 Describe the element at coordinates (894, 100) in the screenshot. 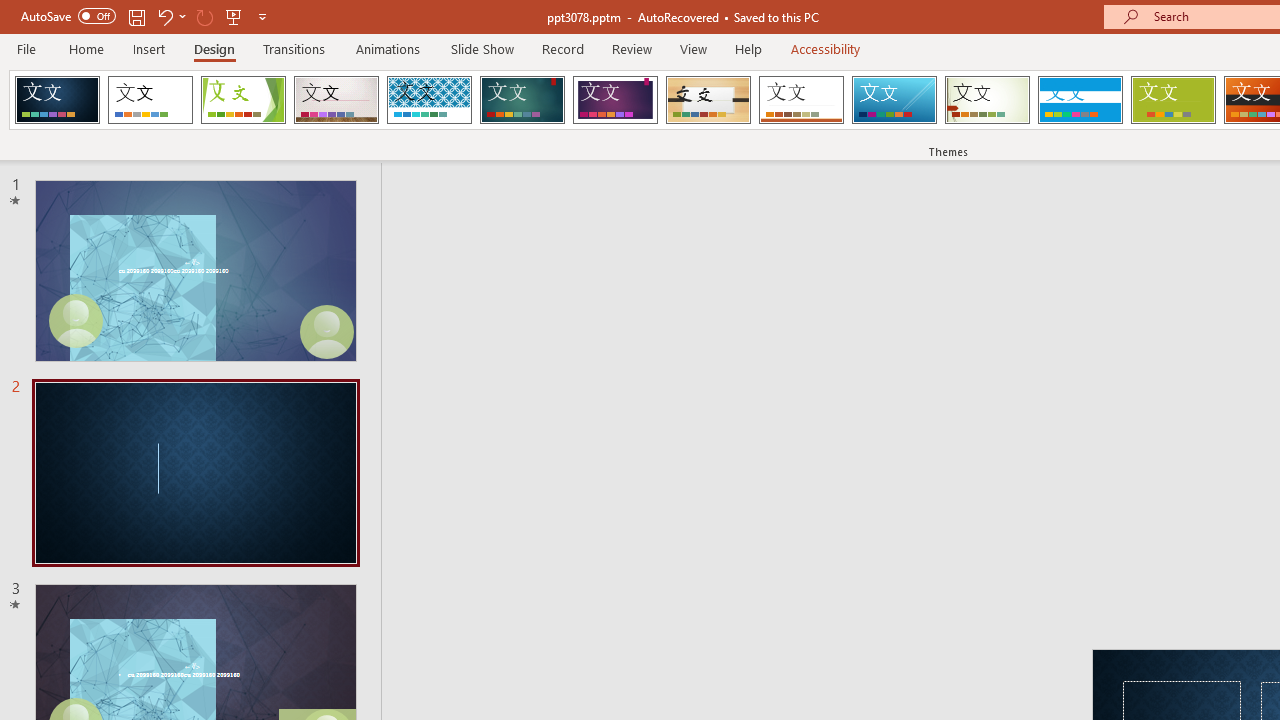

I see `Slice` at that location.